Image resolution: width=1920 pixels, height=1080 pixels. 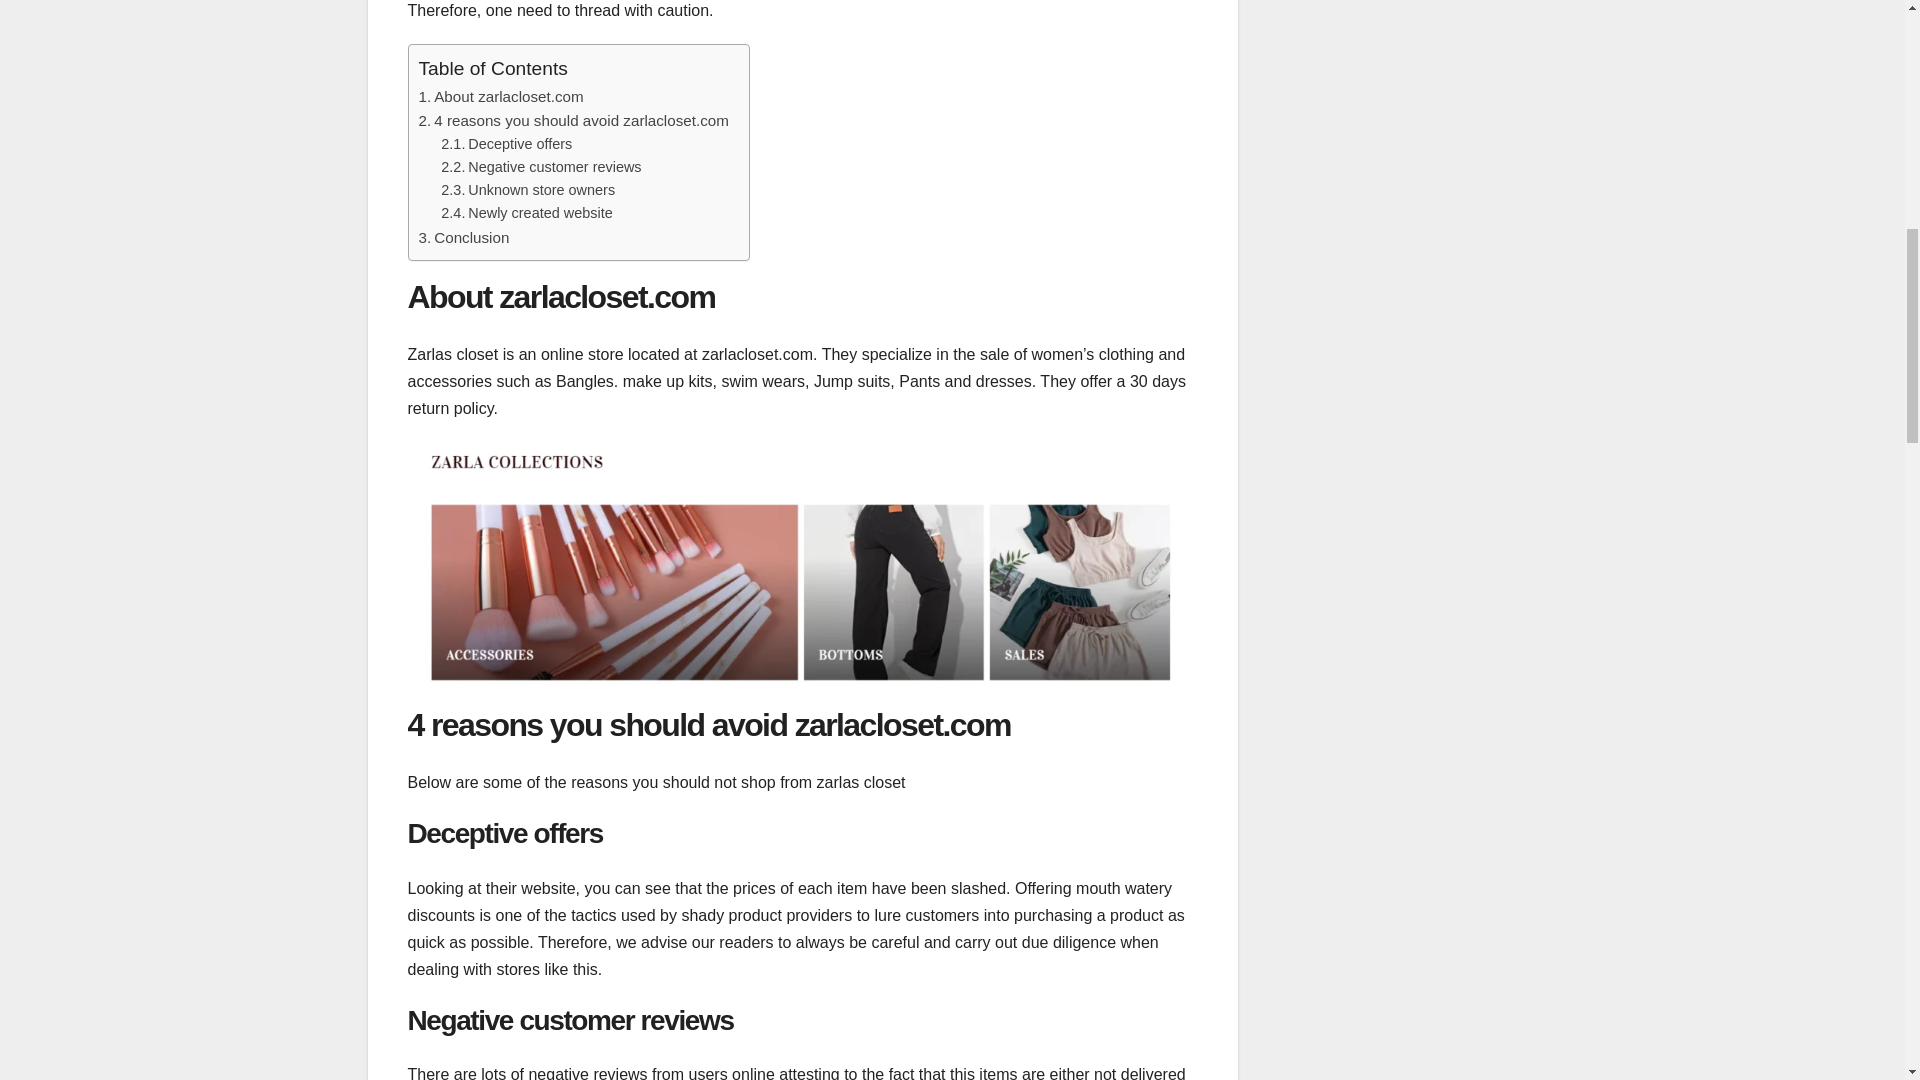 What do you see at coordinates (581, 120) in the screenshot?
I see `4 reasons you should avoid zarlacloset.com` at bounding box center [581, 120].